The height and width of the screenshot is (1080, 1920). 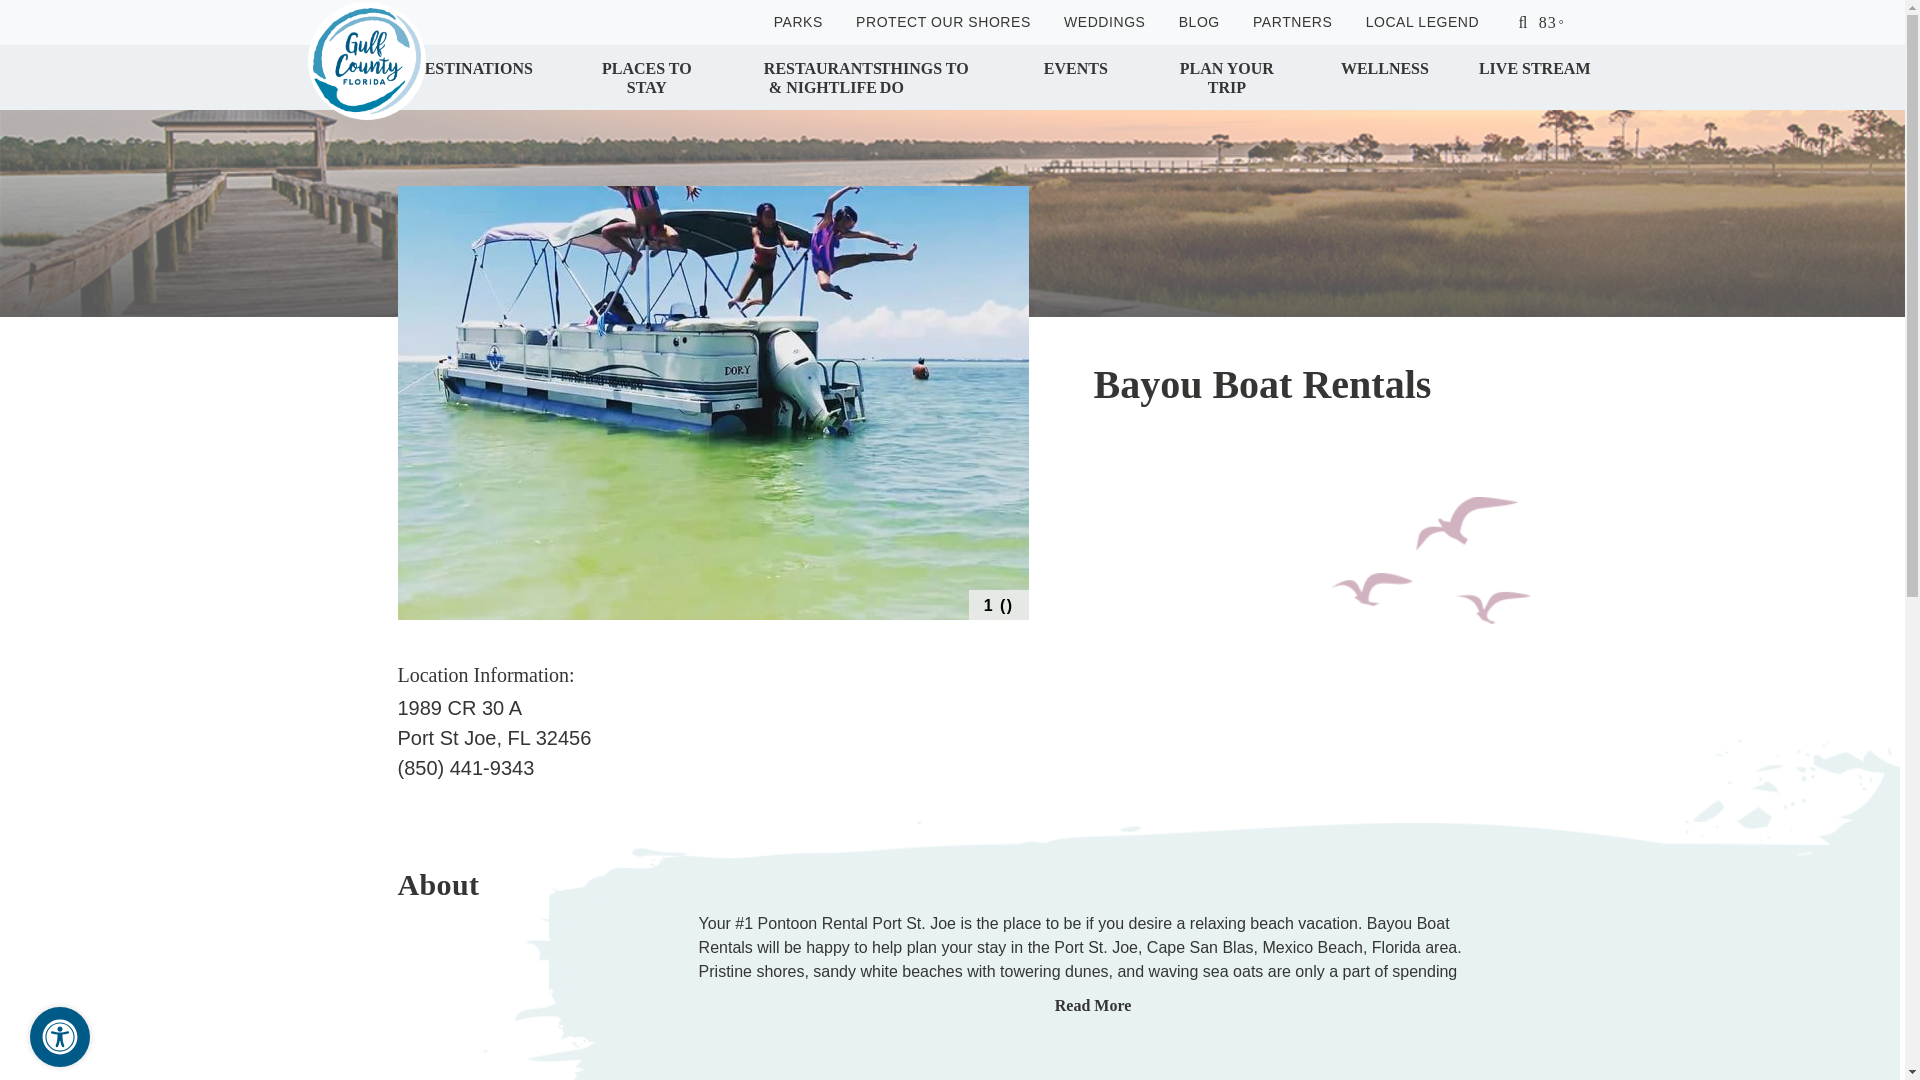 I want to click on DESTINATIONS, so click(x=472, y=76).